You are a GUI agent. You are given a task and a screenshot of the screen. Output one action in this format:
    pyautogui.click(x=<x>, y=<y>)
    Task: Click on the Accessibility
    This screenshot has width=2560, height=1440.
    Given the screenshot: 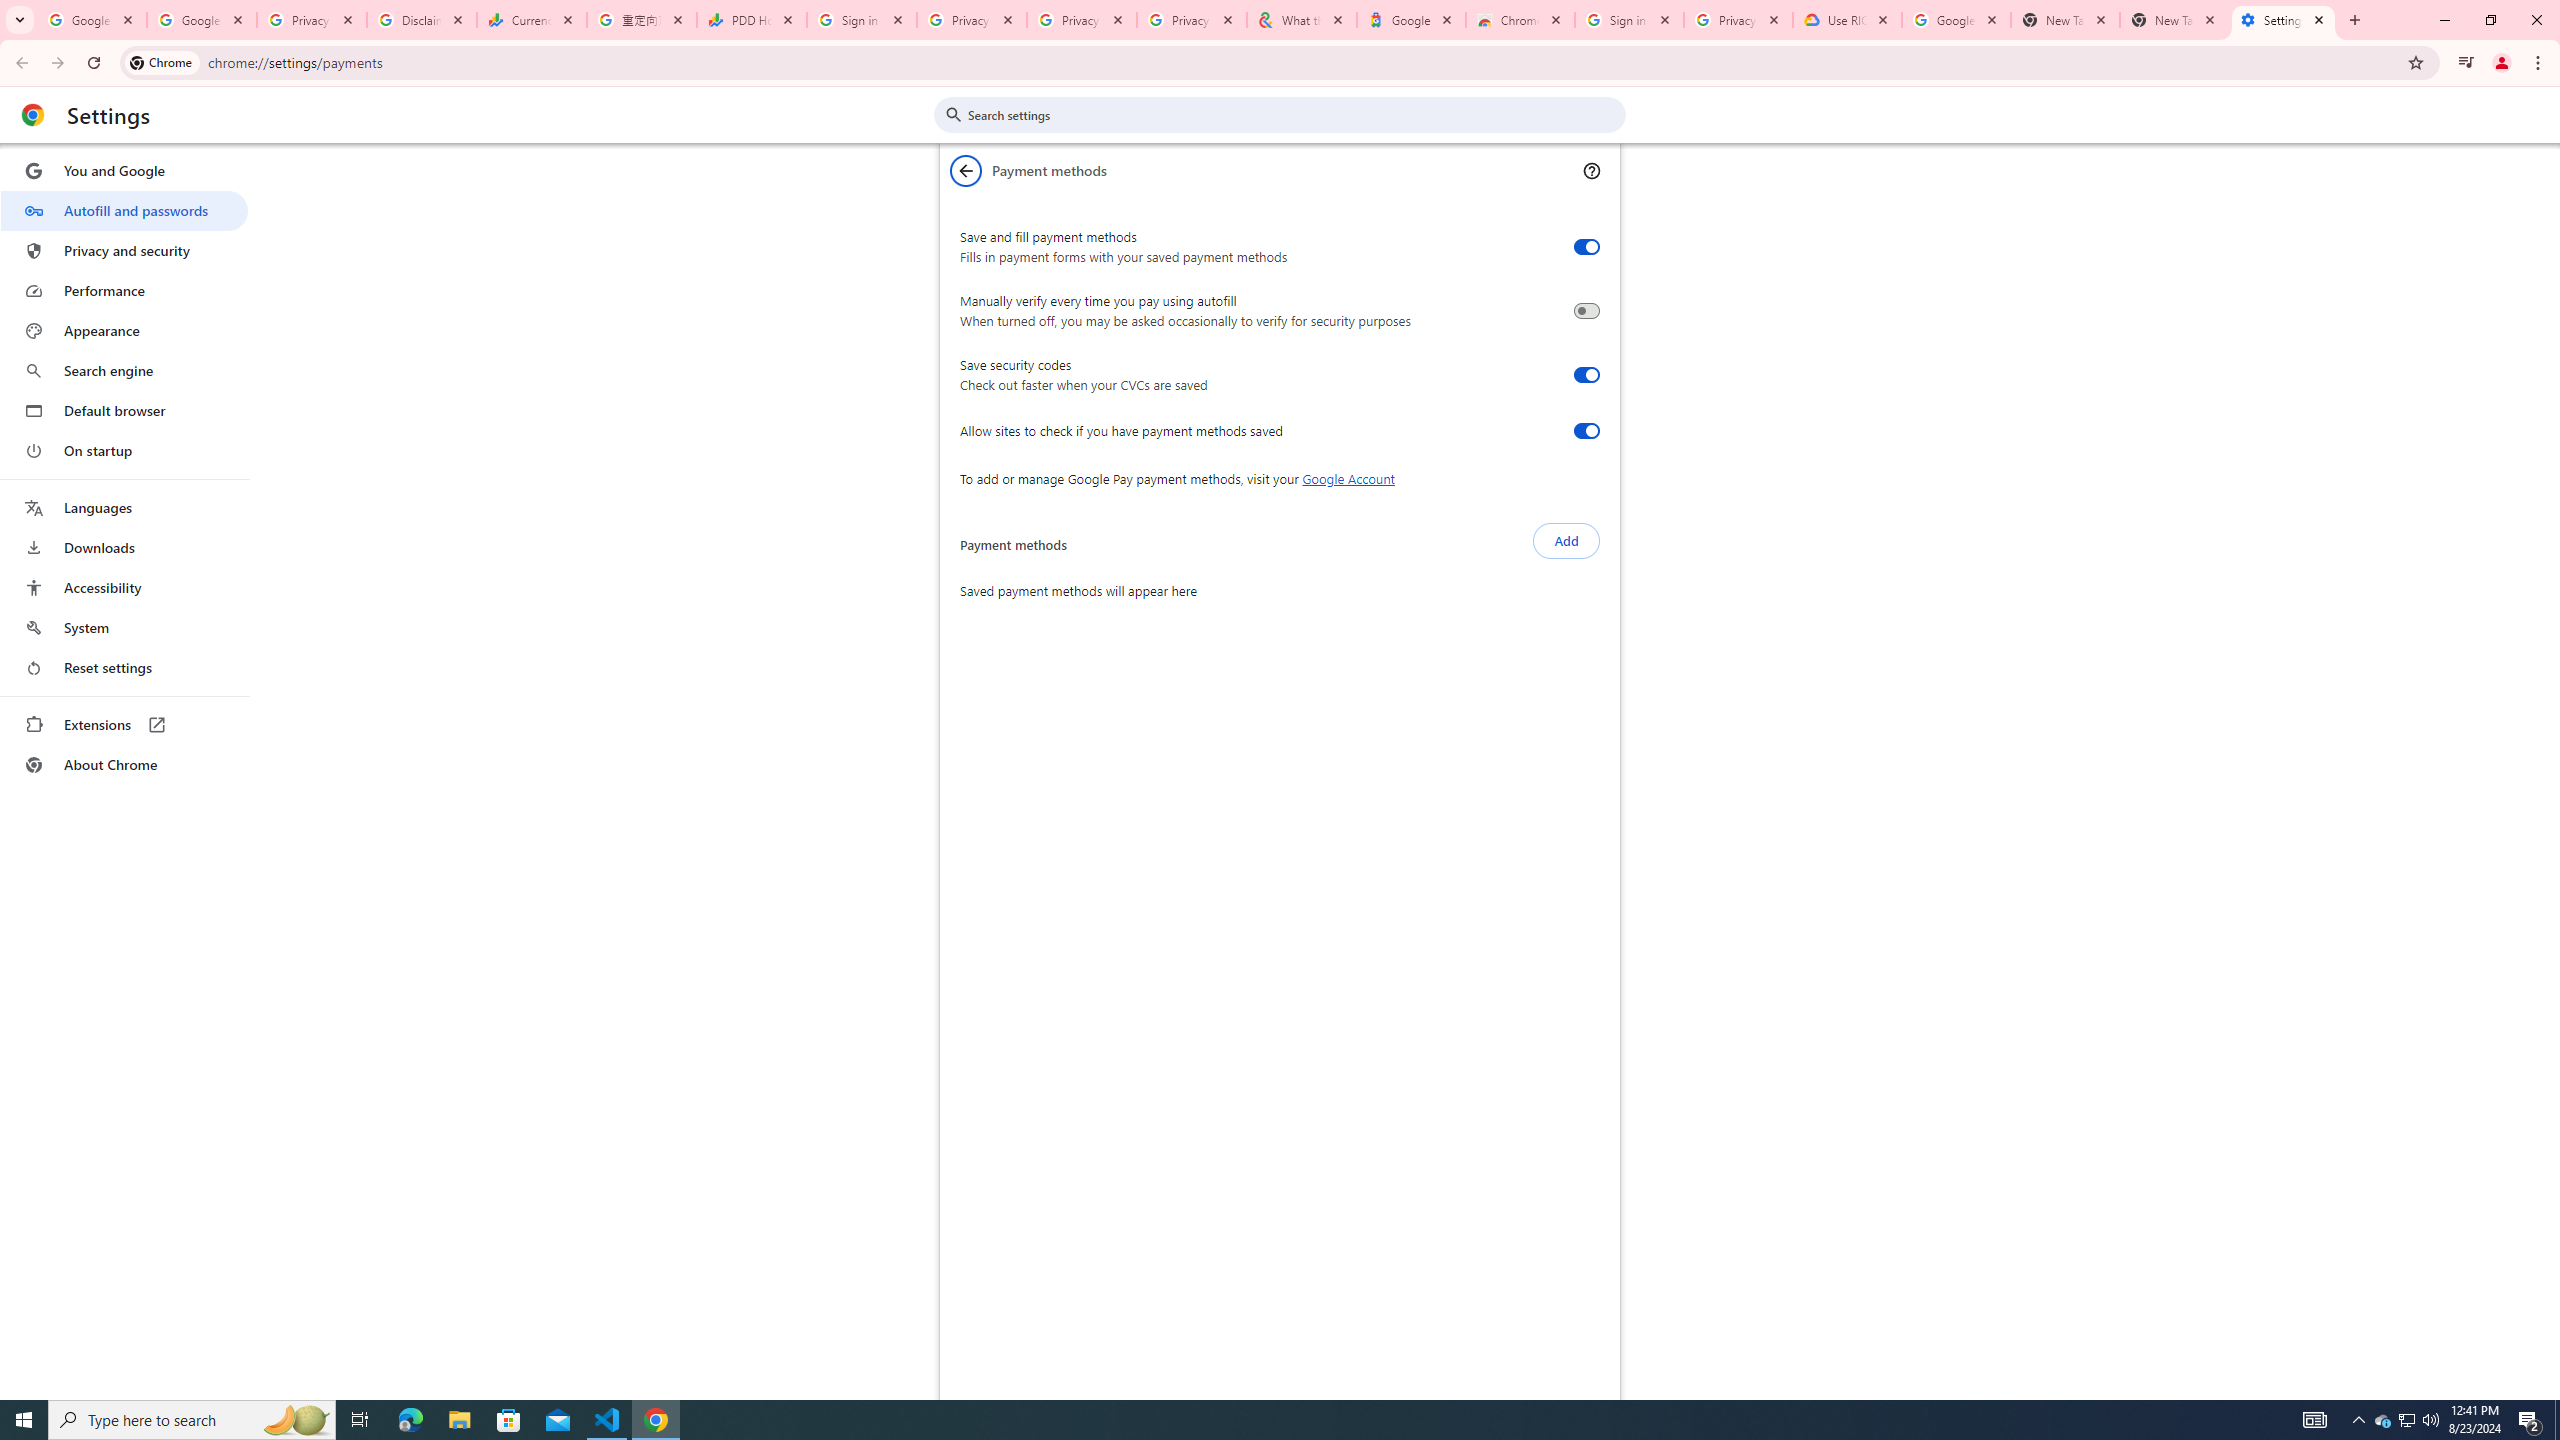 What is the action you would take?
    pyautogui.click(x=124, y=587)
    